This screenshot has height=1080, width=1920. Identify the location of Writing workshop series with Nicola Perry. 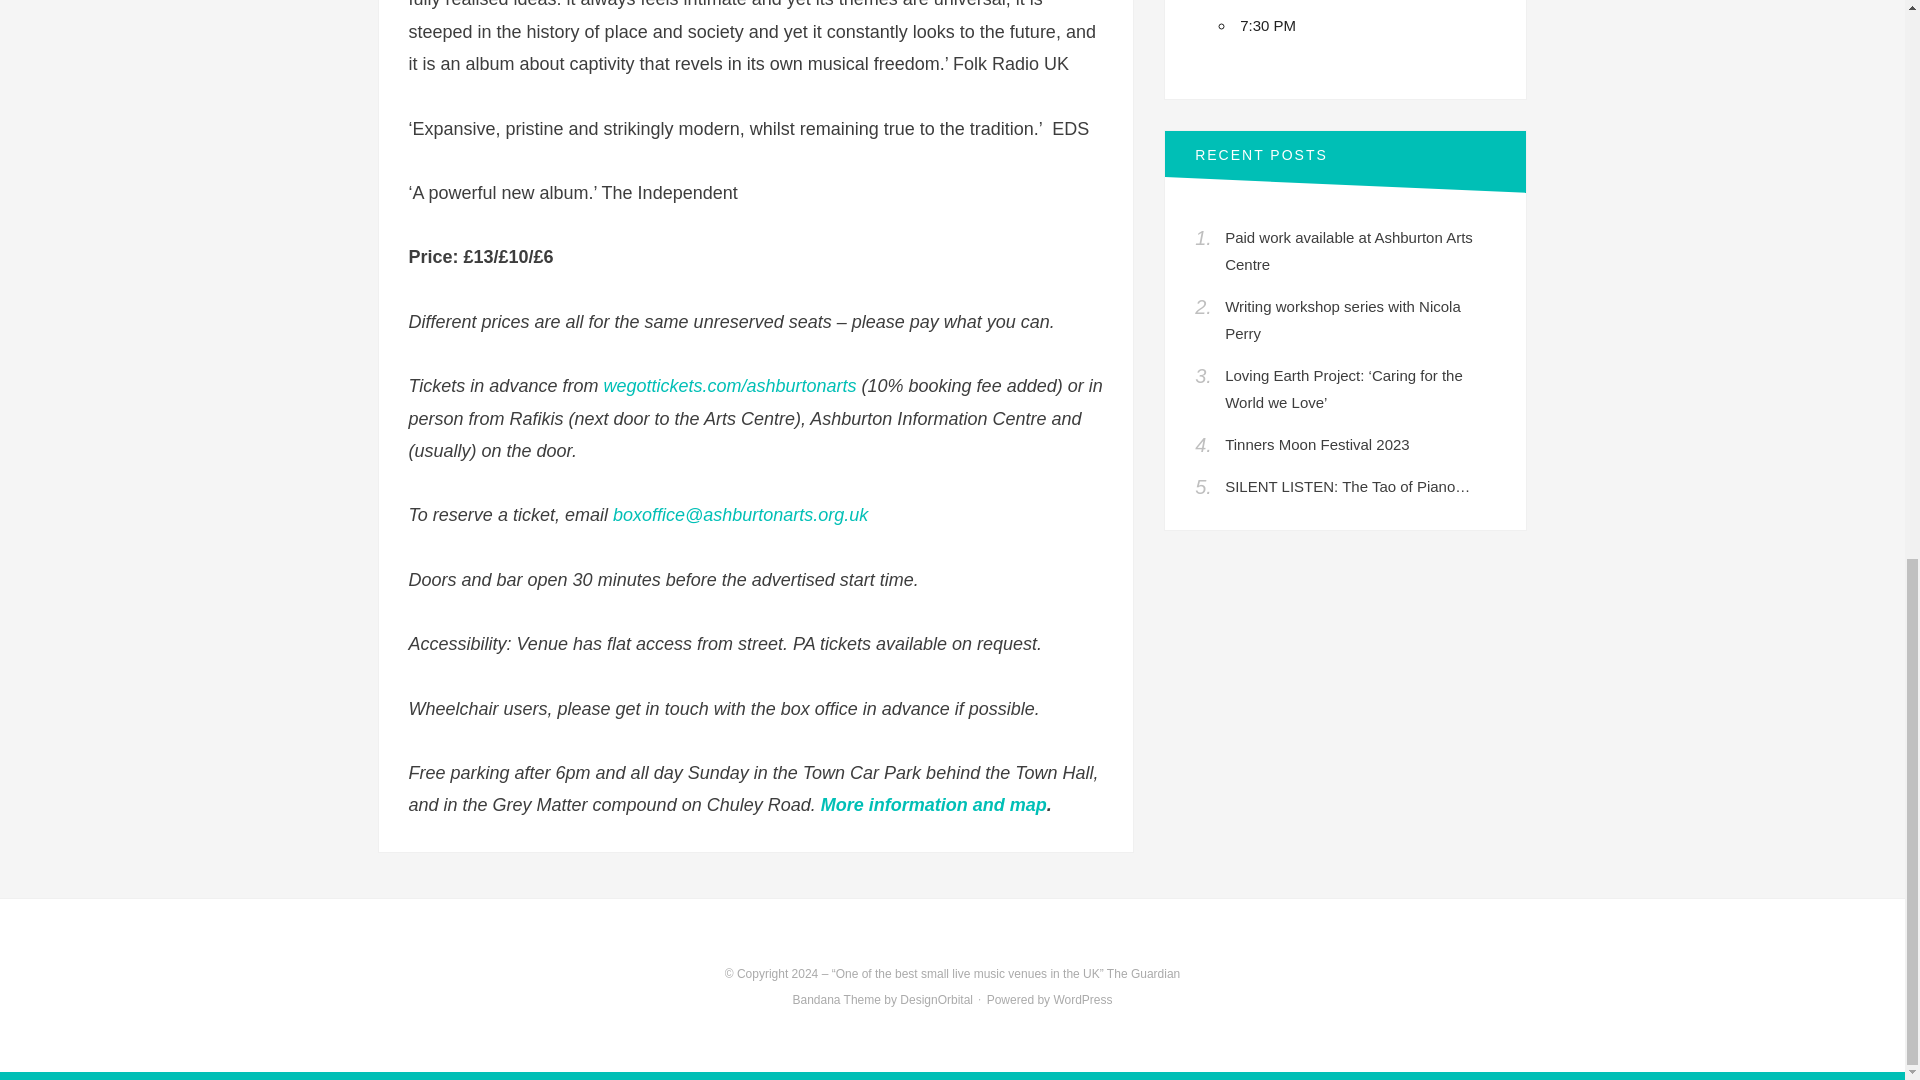
(1342, 320).